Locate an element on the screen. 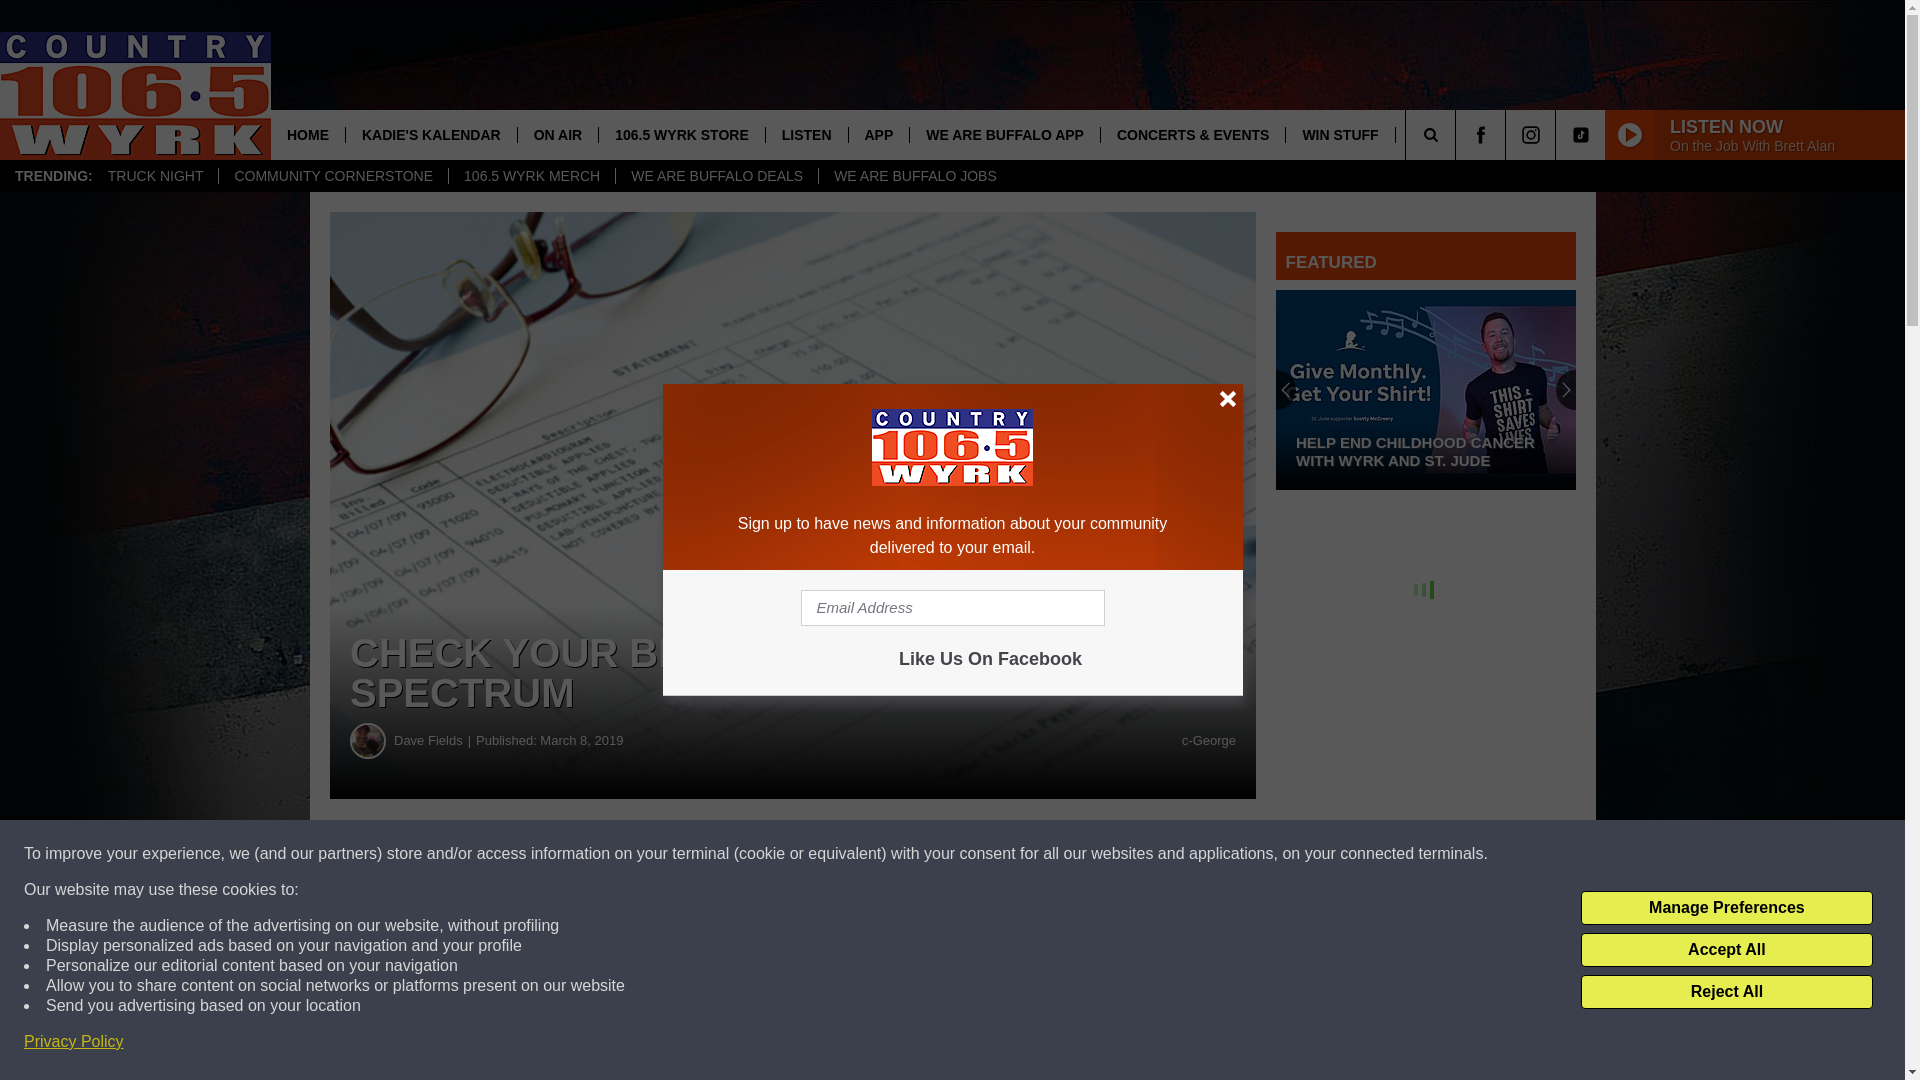 The width and height of the screenshot is (1920, 1080). WE ARE BUFFALO JOBS is located at coordinates (914, 176).